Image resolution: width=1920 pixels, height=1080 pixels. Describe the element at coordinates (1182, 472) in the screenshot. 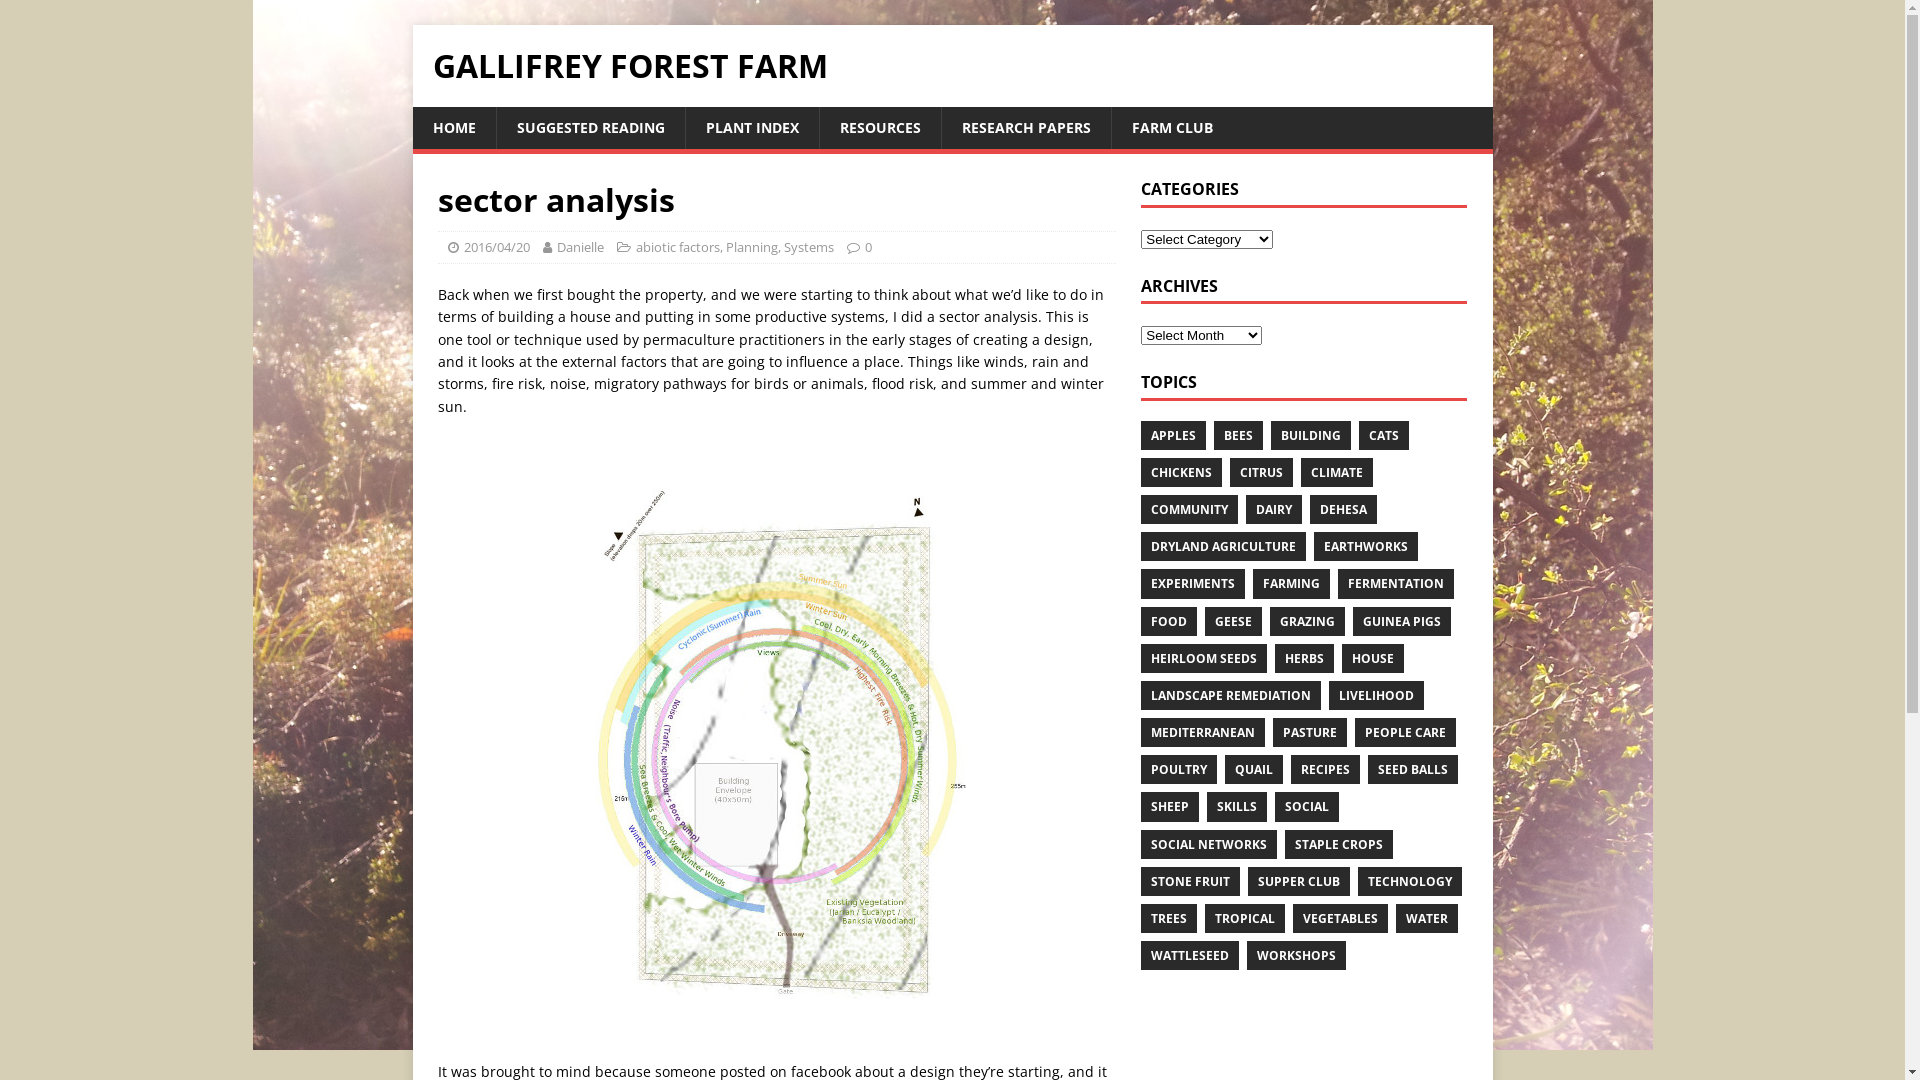

I see `CHICKENS` at that location.